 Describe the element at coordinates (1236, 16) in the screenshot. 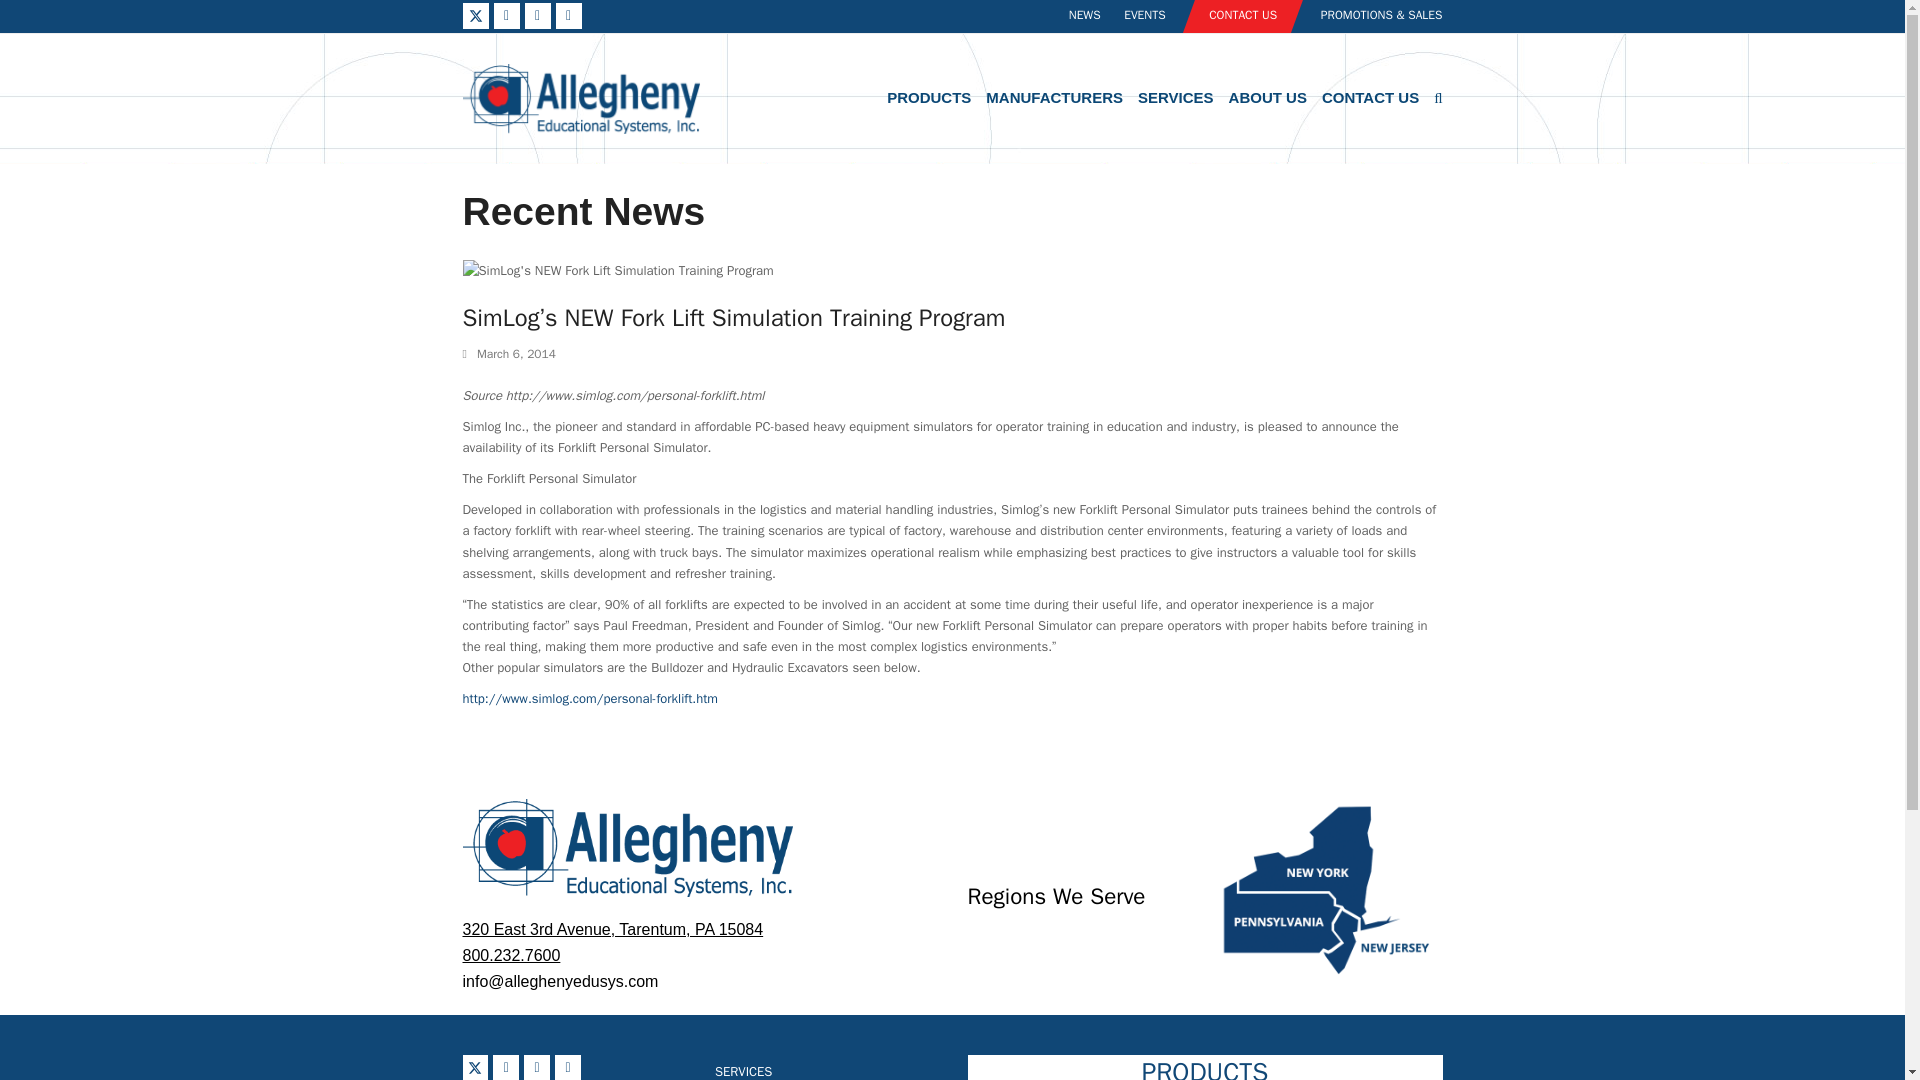

I see `CONTACT US` at that location.